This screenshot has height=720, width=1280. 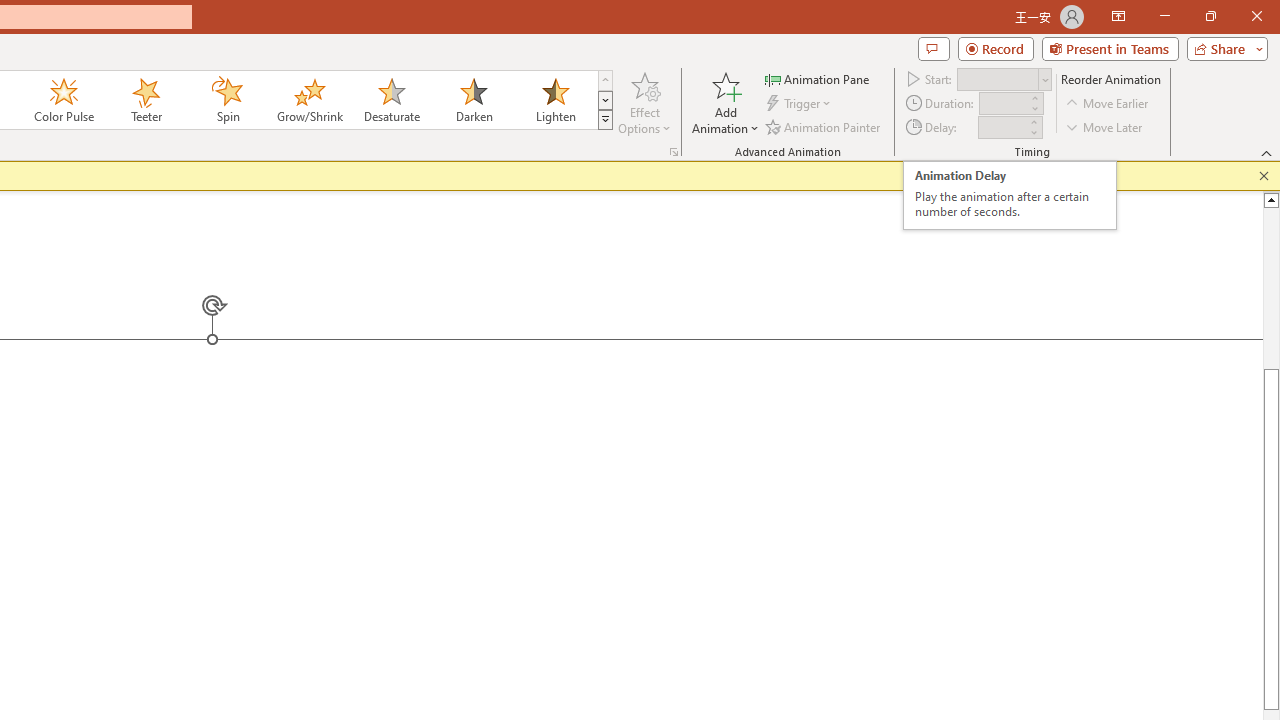 I want to click on More Options..., so click(x=674, y=152).